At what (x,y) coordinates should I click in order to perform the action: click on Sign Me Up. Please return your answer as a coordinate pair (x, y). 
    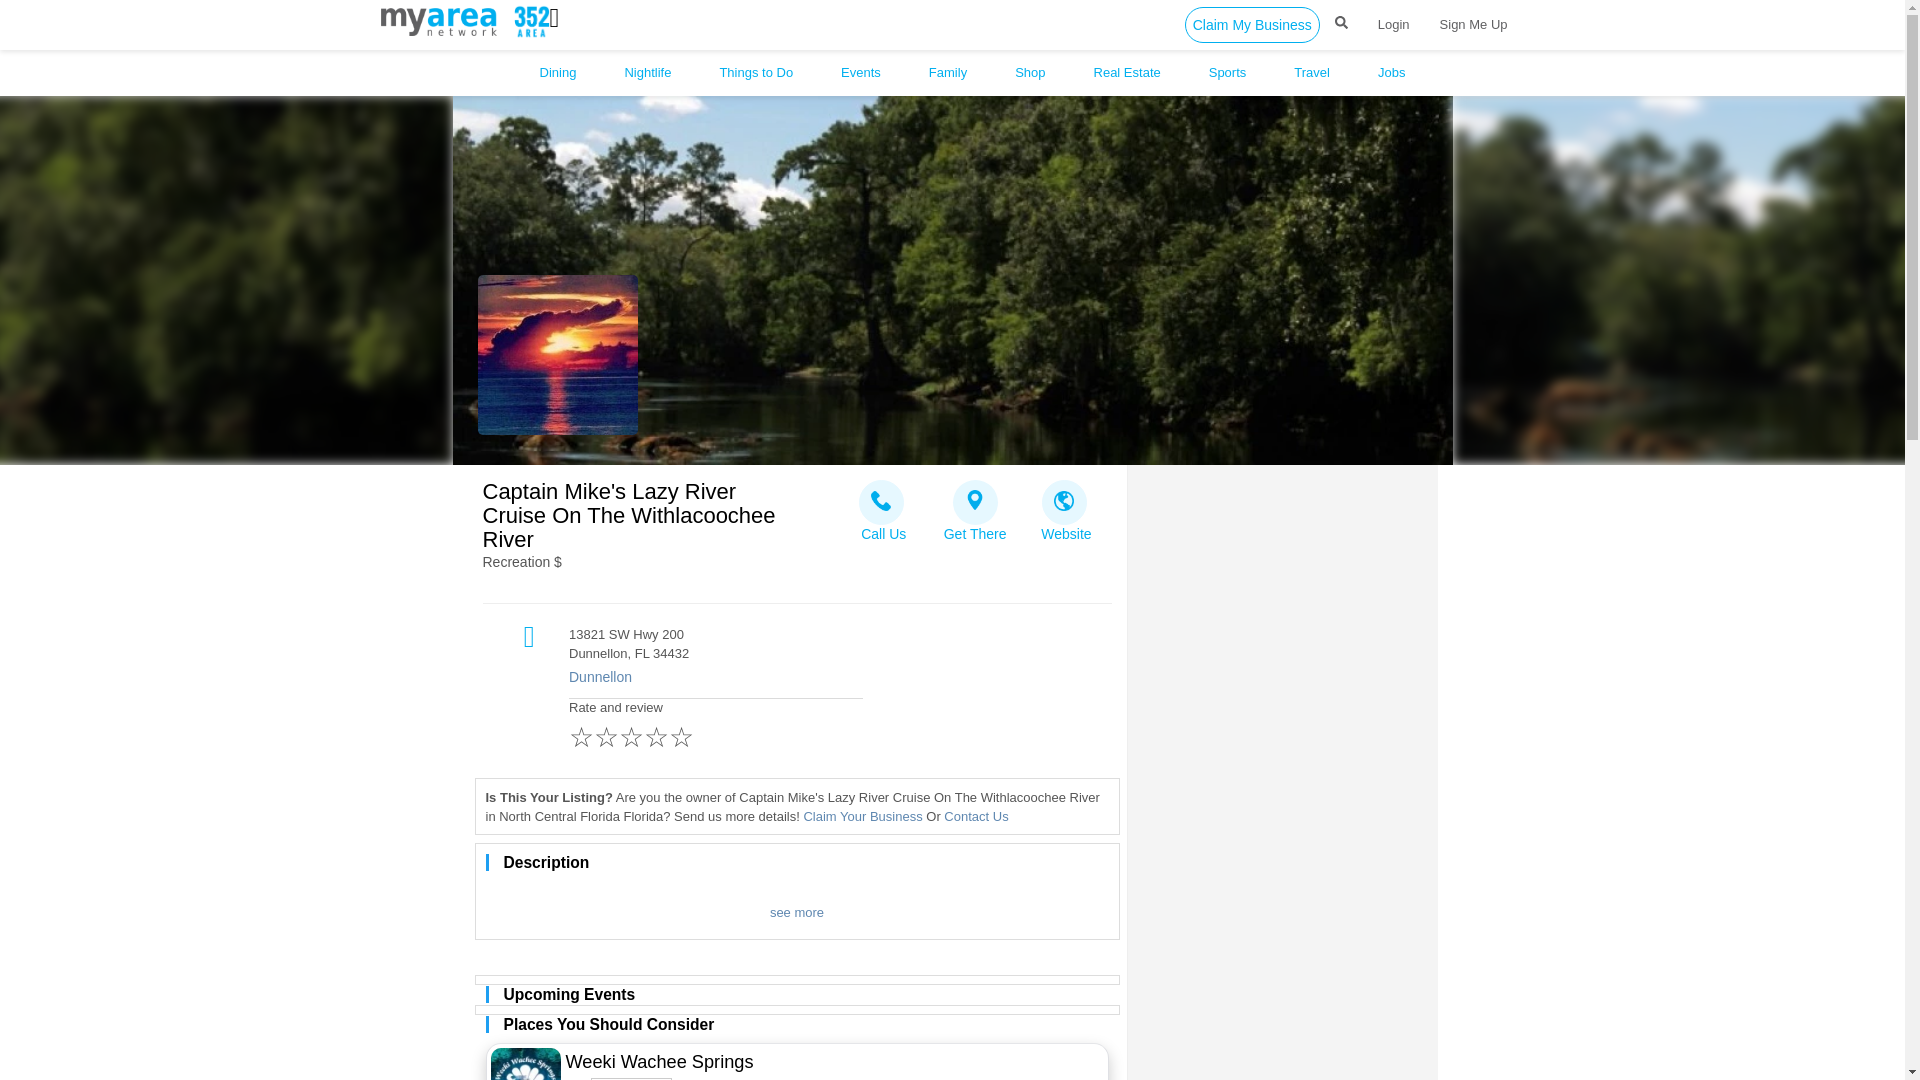
    Looking at the image, I should click on (1473, 24).